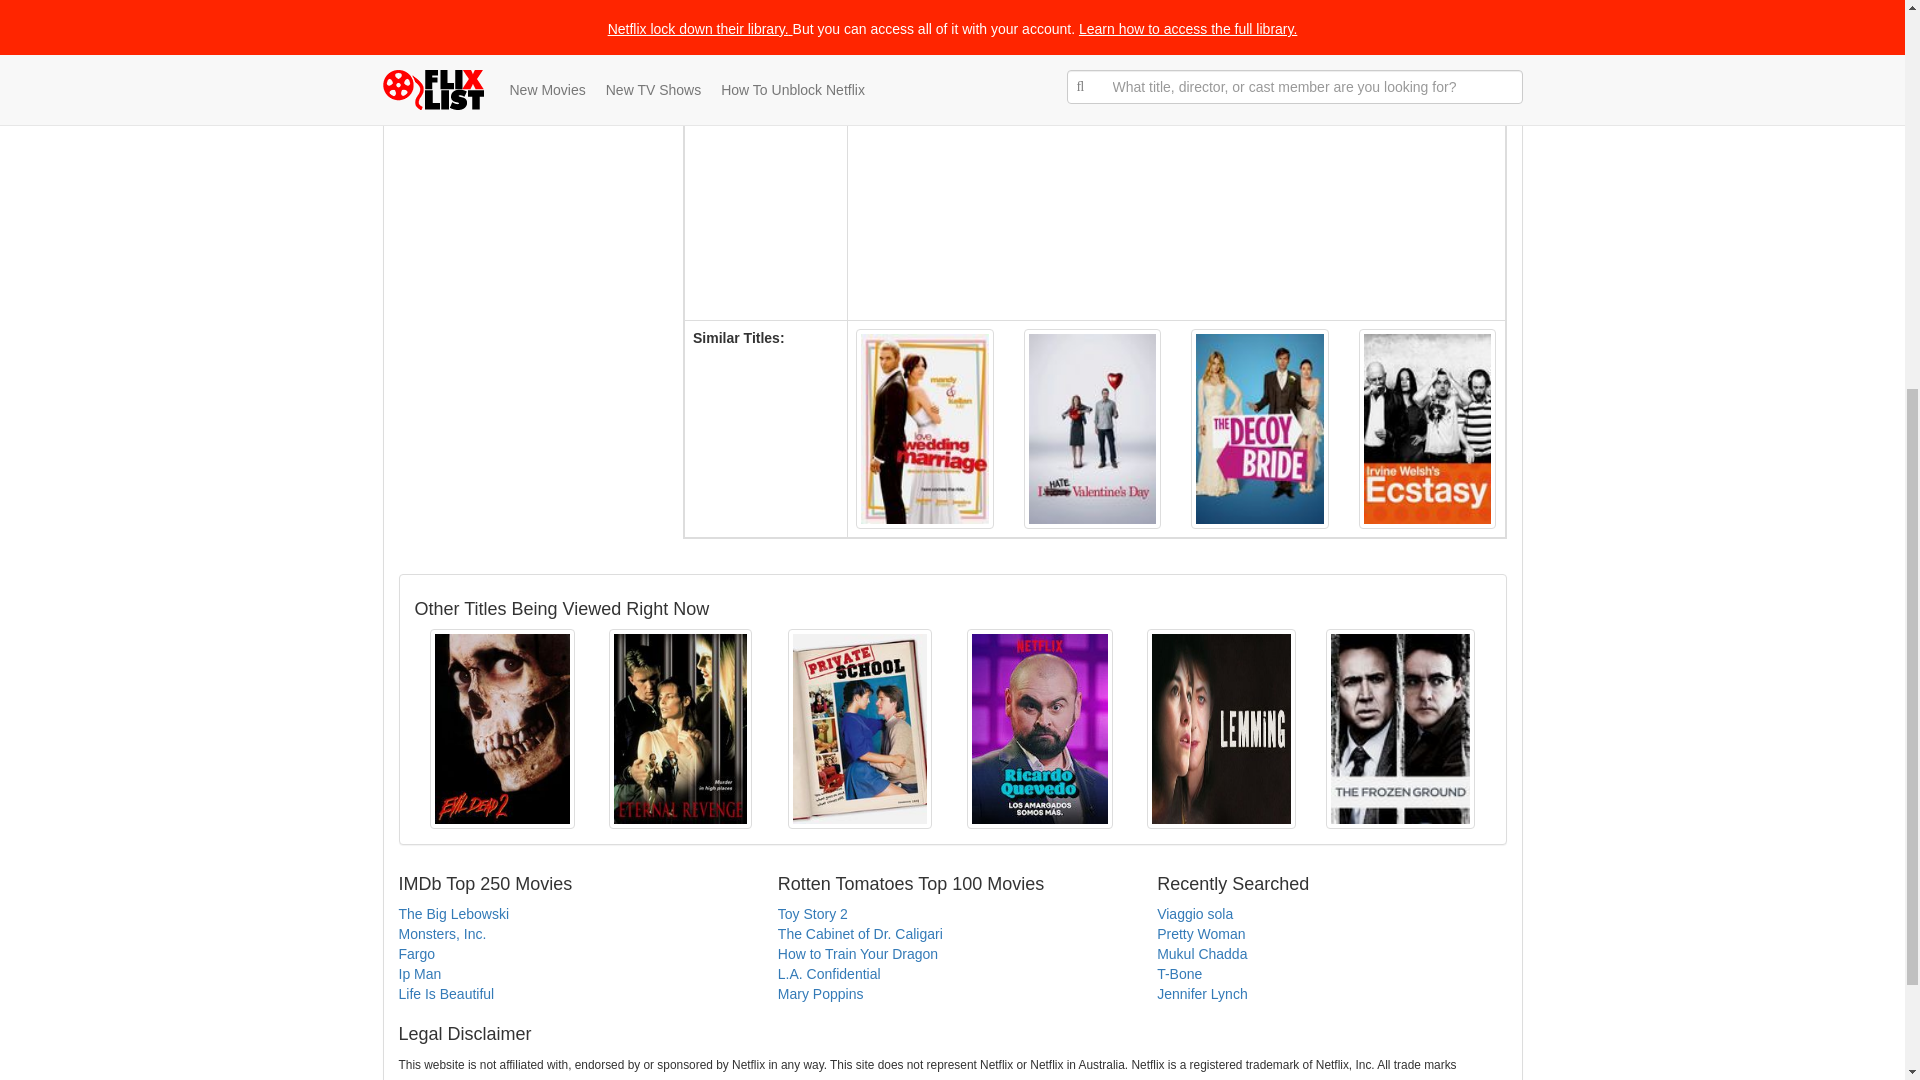 The width and height of the screenshot is (1920, 1080). What do you see at coordinates (680, 728) in the screenshot?
I see `Eternal Revenge` at bounding box center [680, 728].